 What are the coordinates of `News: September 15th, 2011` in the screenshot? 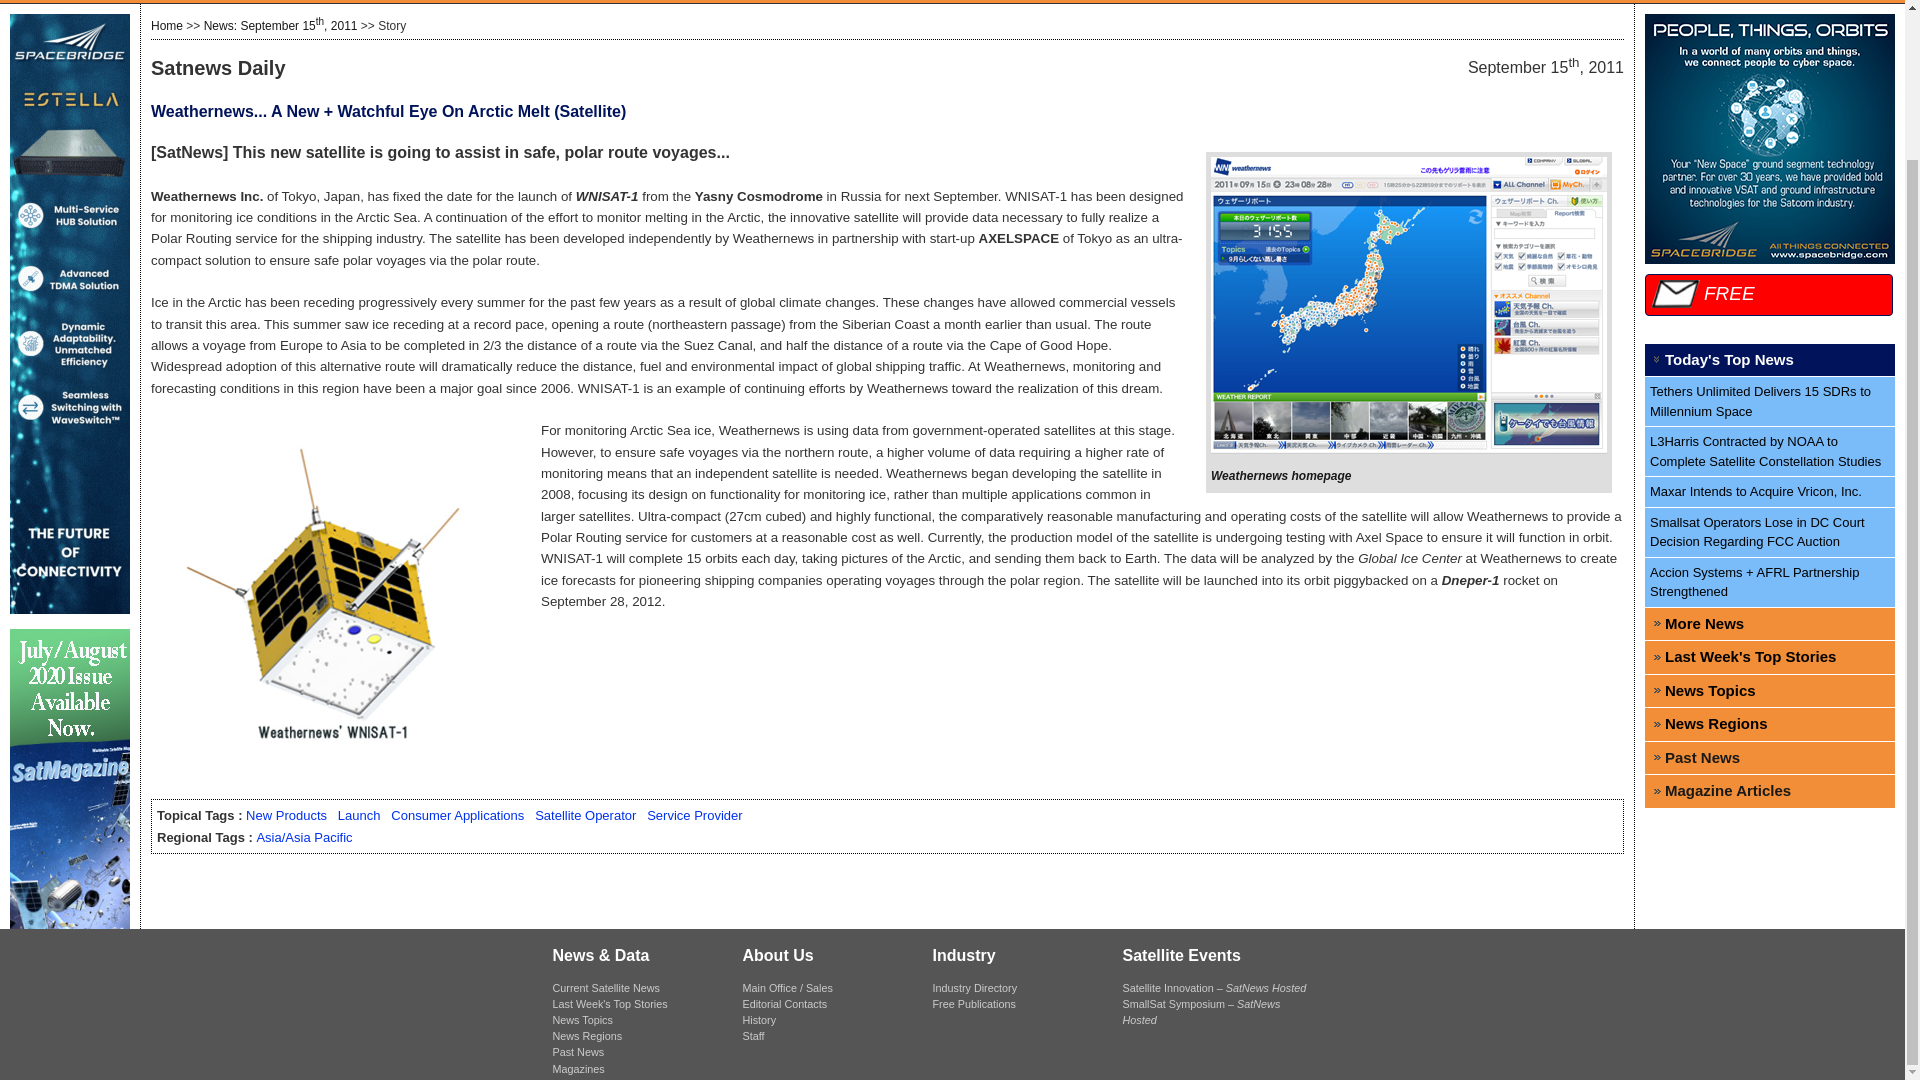 It's located at (280, 26).